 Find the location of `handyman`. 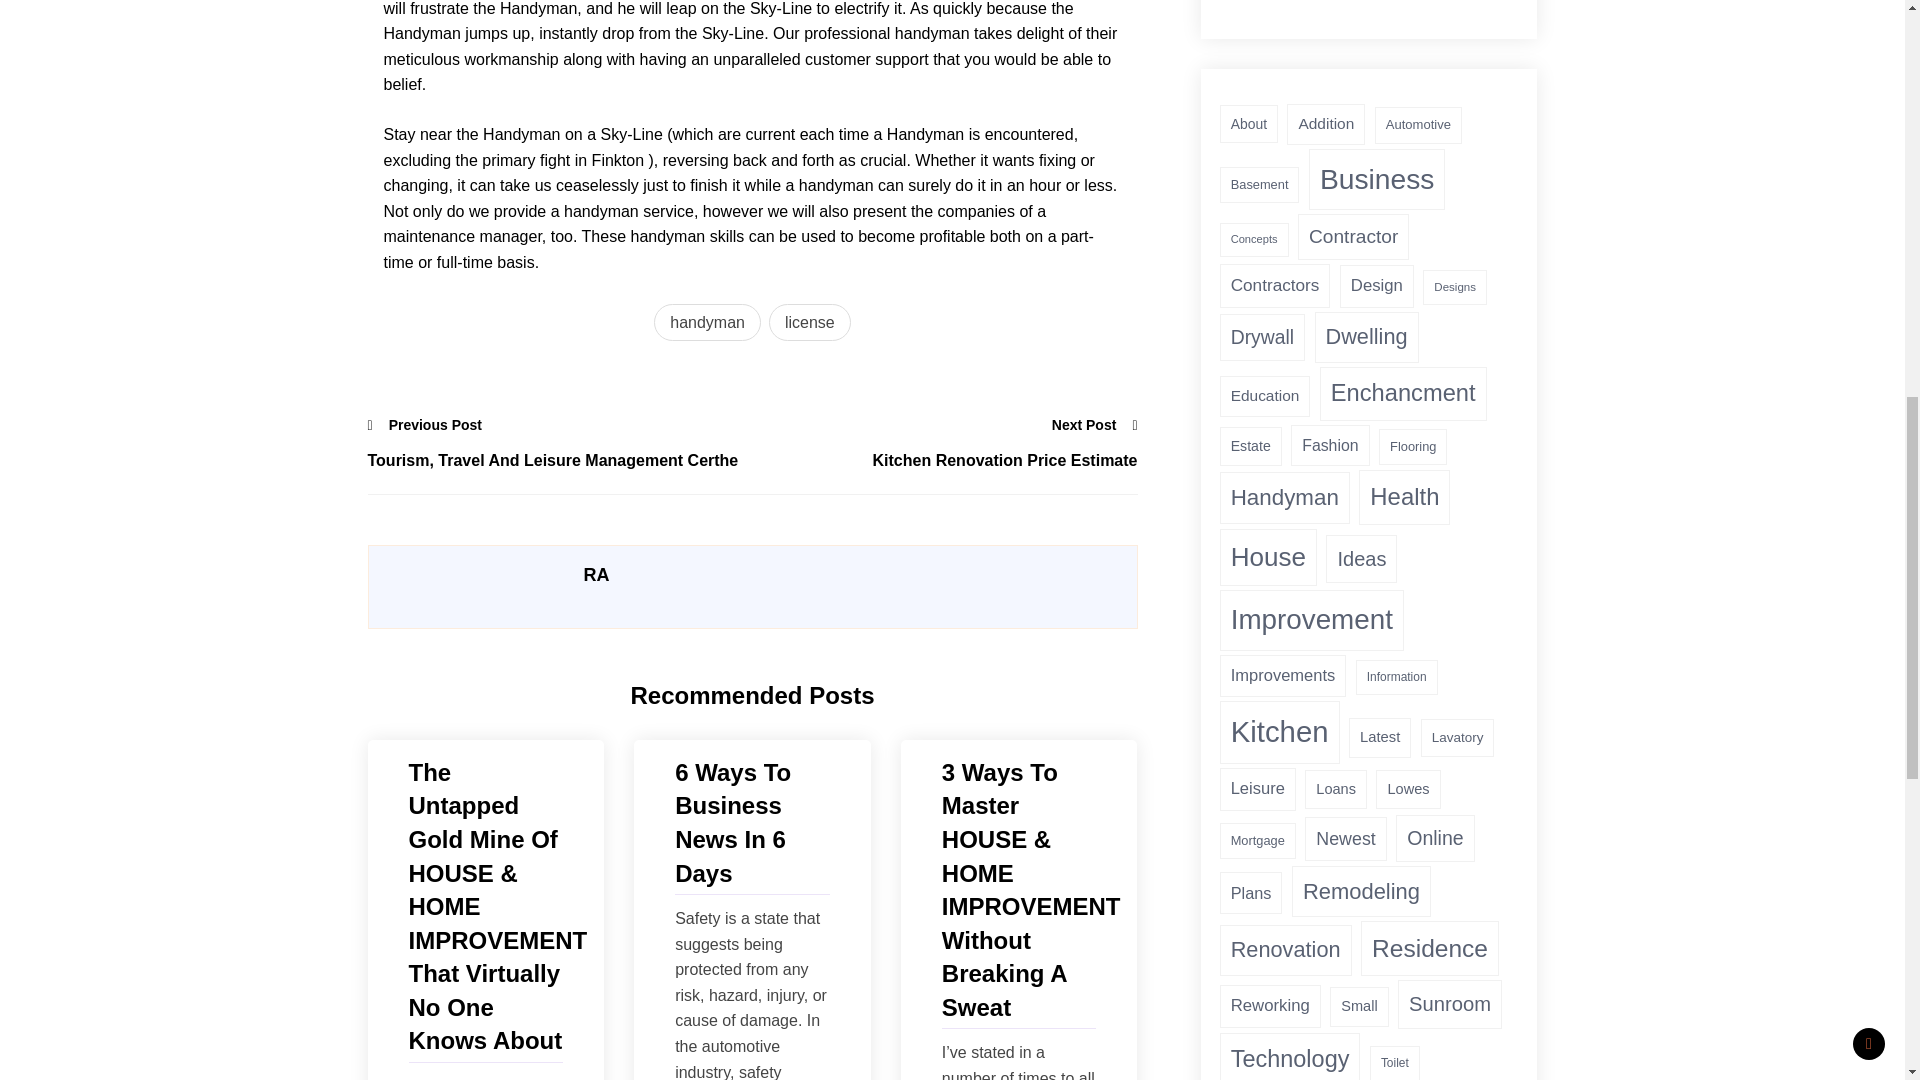

handyman is located at coordinates (707, 322).